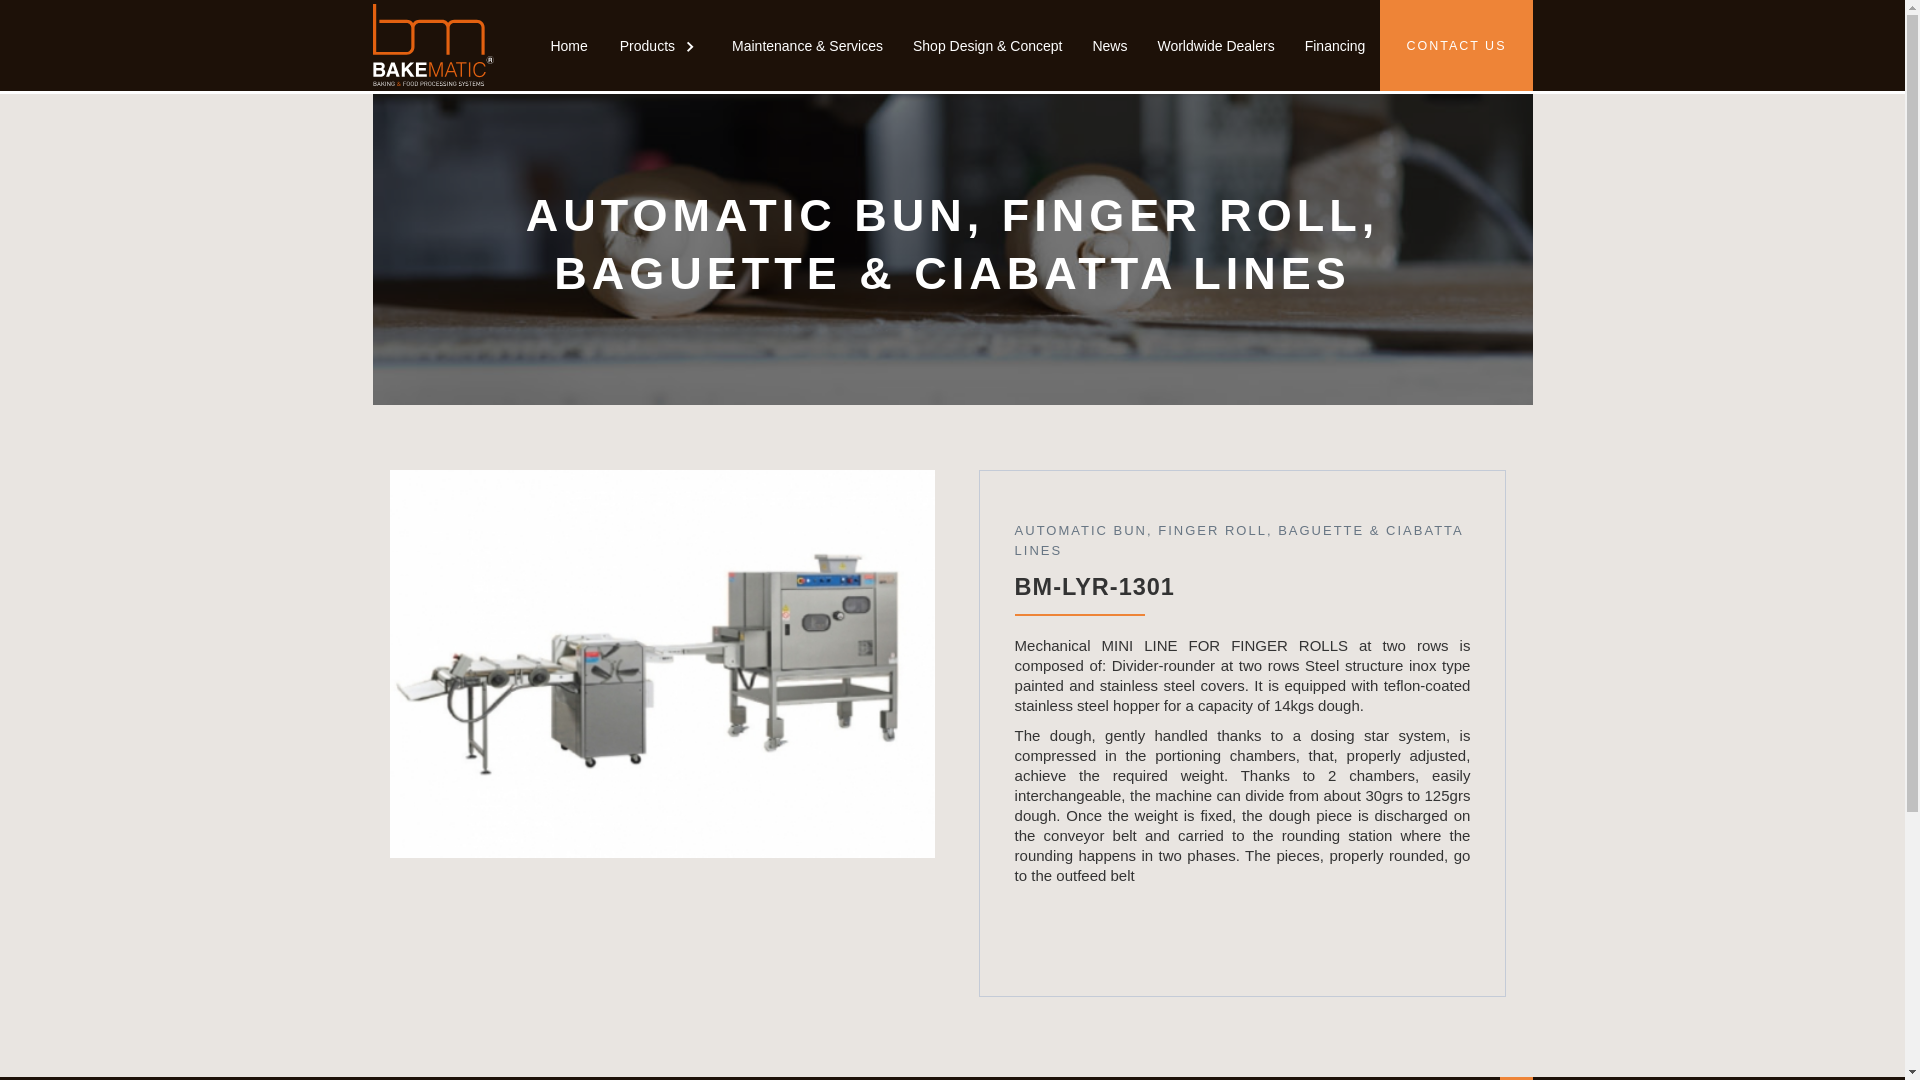 Image resolution: width=1920 pixels, height=1080 pixels. Describe the element at coordinates (1215, 45) in the screenshot. I see `Worldwide Dealers` at that location.